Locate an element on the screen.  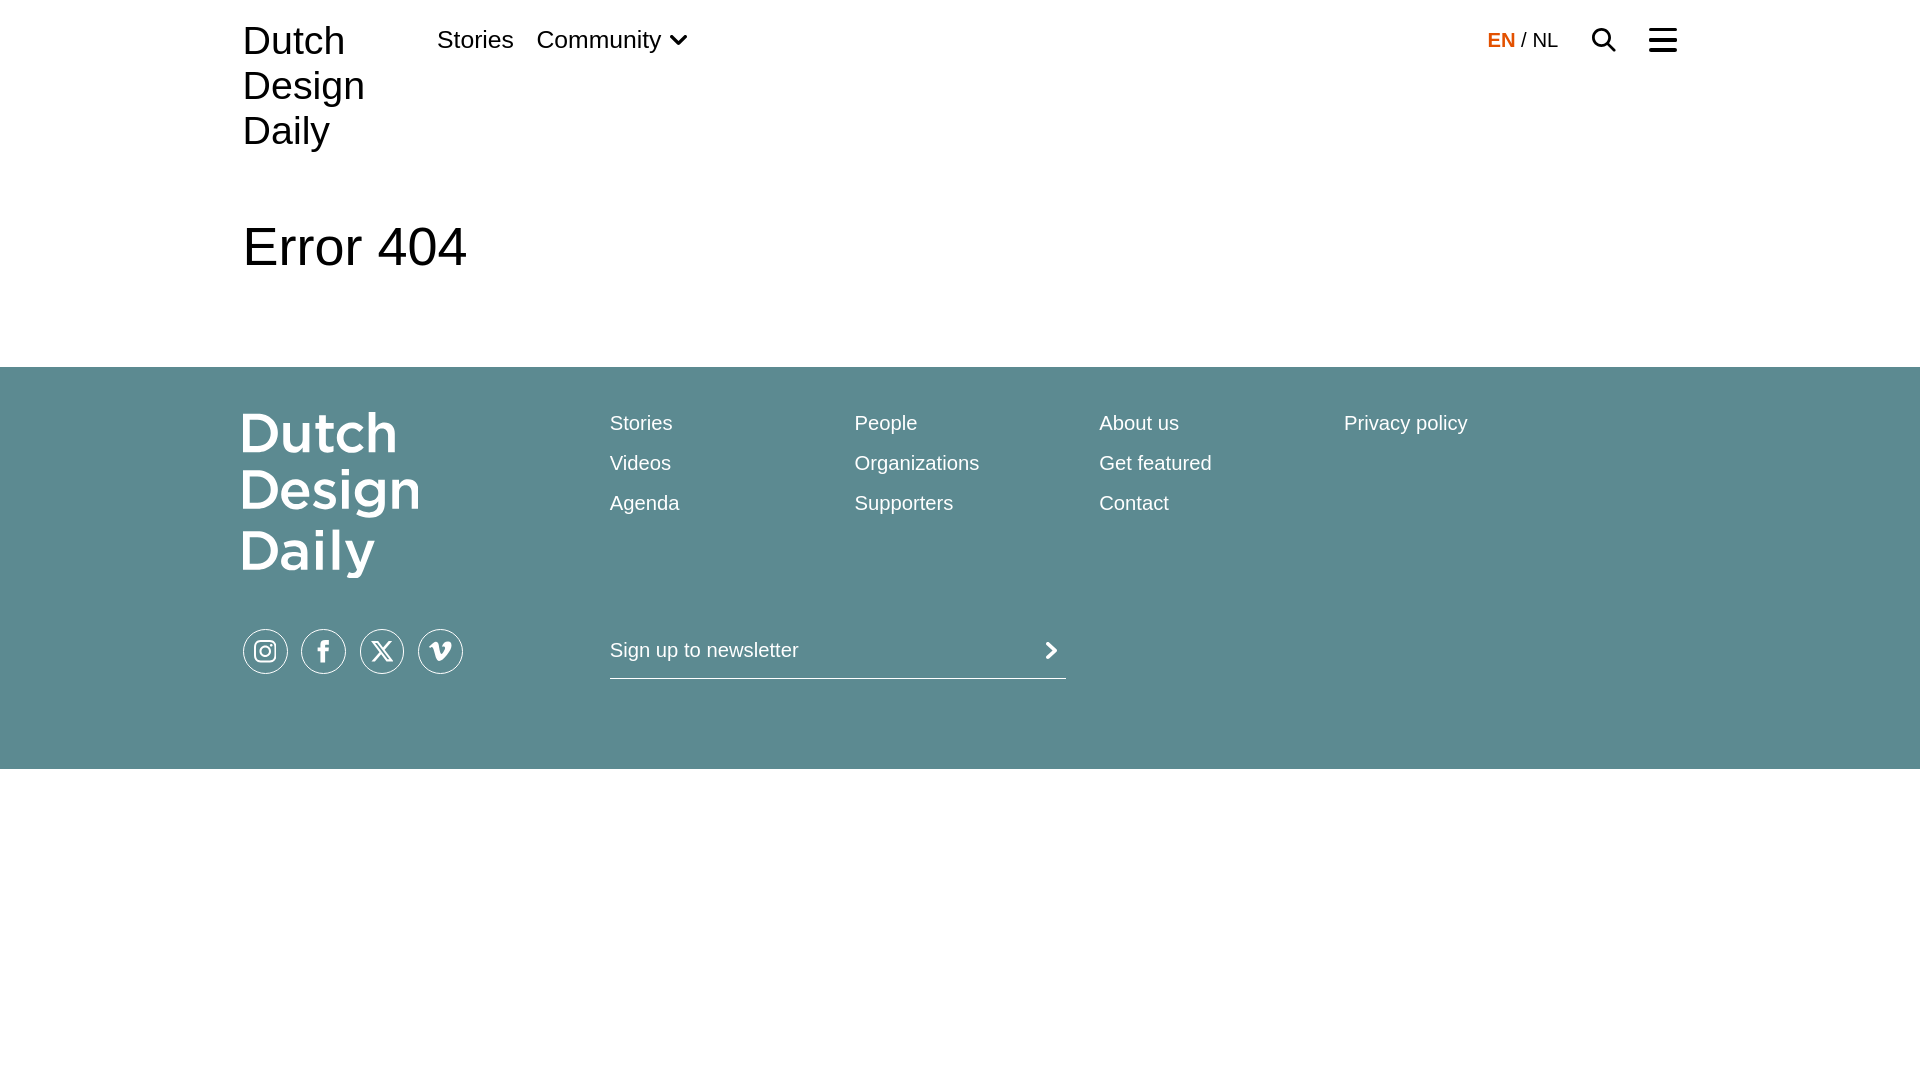
Agenda is located at coordinates (644, 503).